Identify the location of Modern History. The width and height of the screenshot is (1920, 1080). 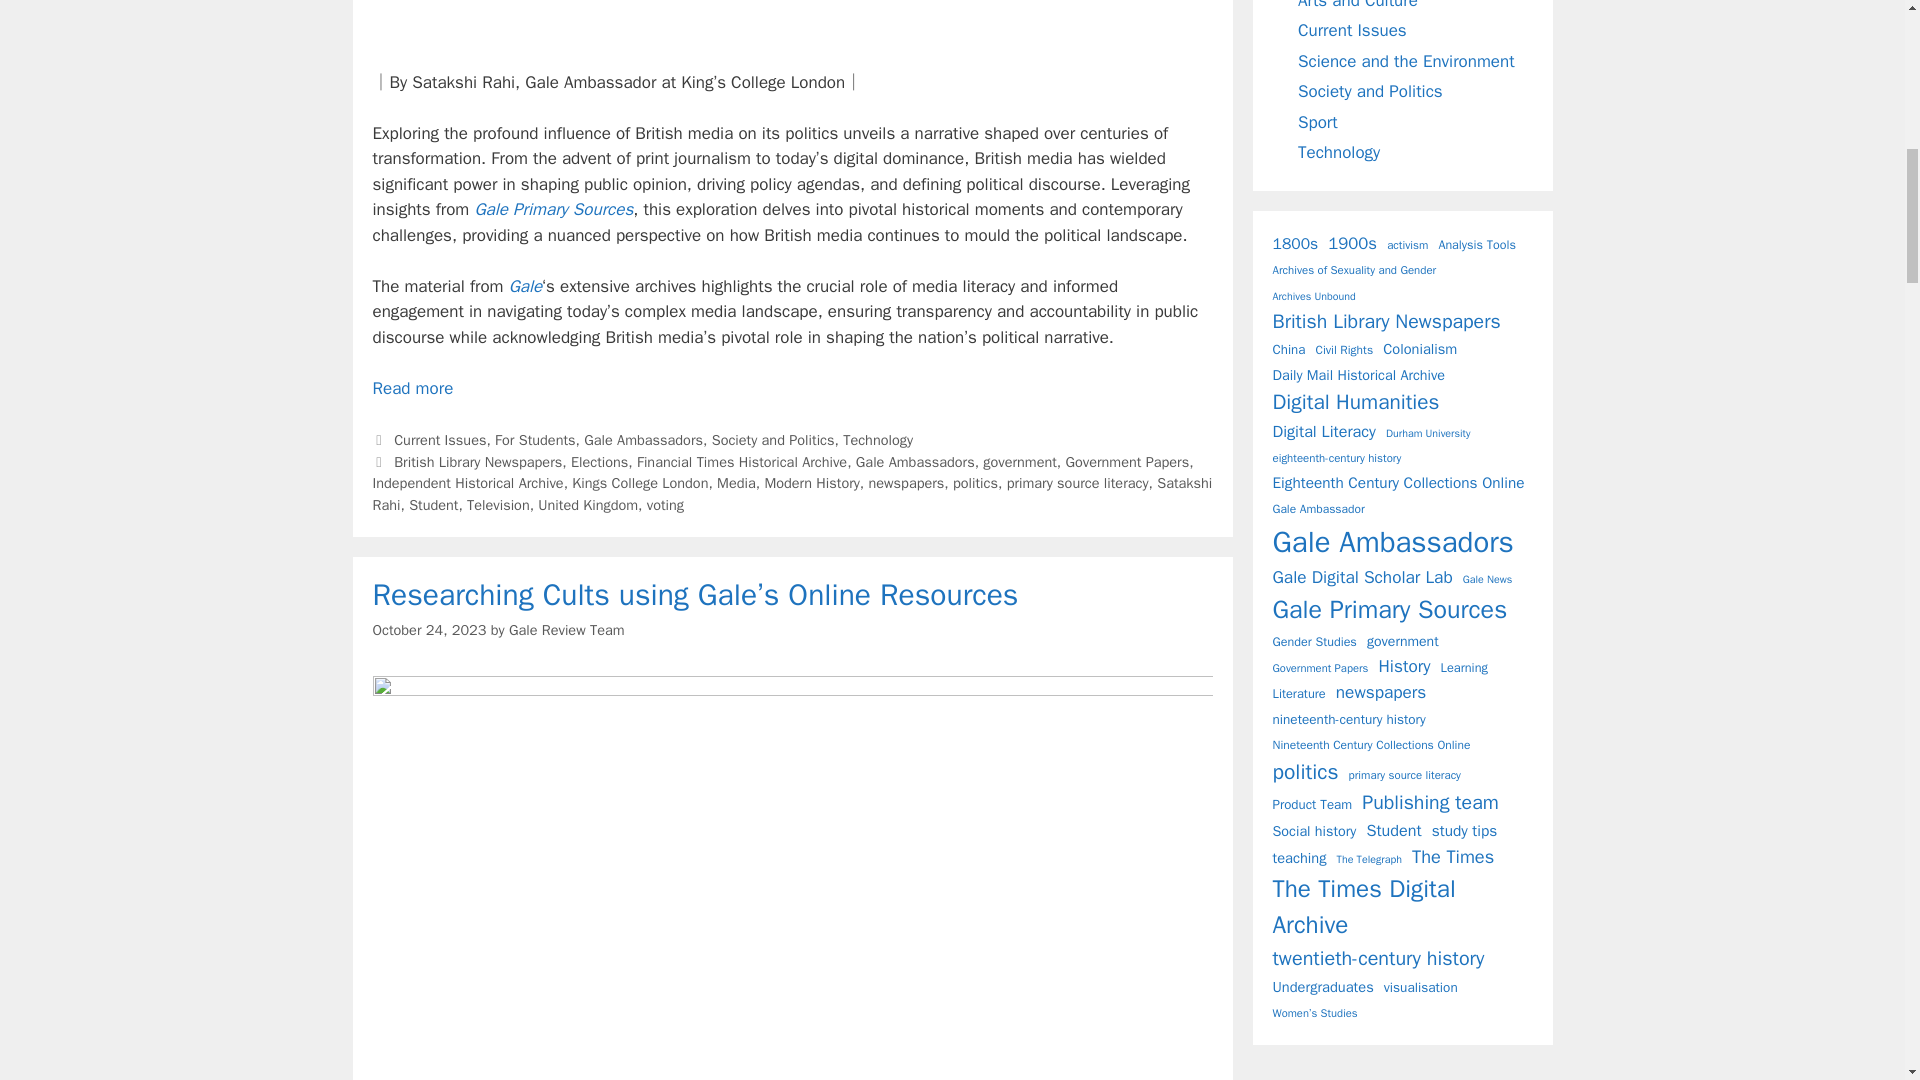
(811, 483).